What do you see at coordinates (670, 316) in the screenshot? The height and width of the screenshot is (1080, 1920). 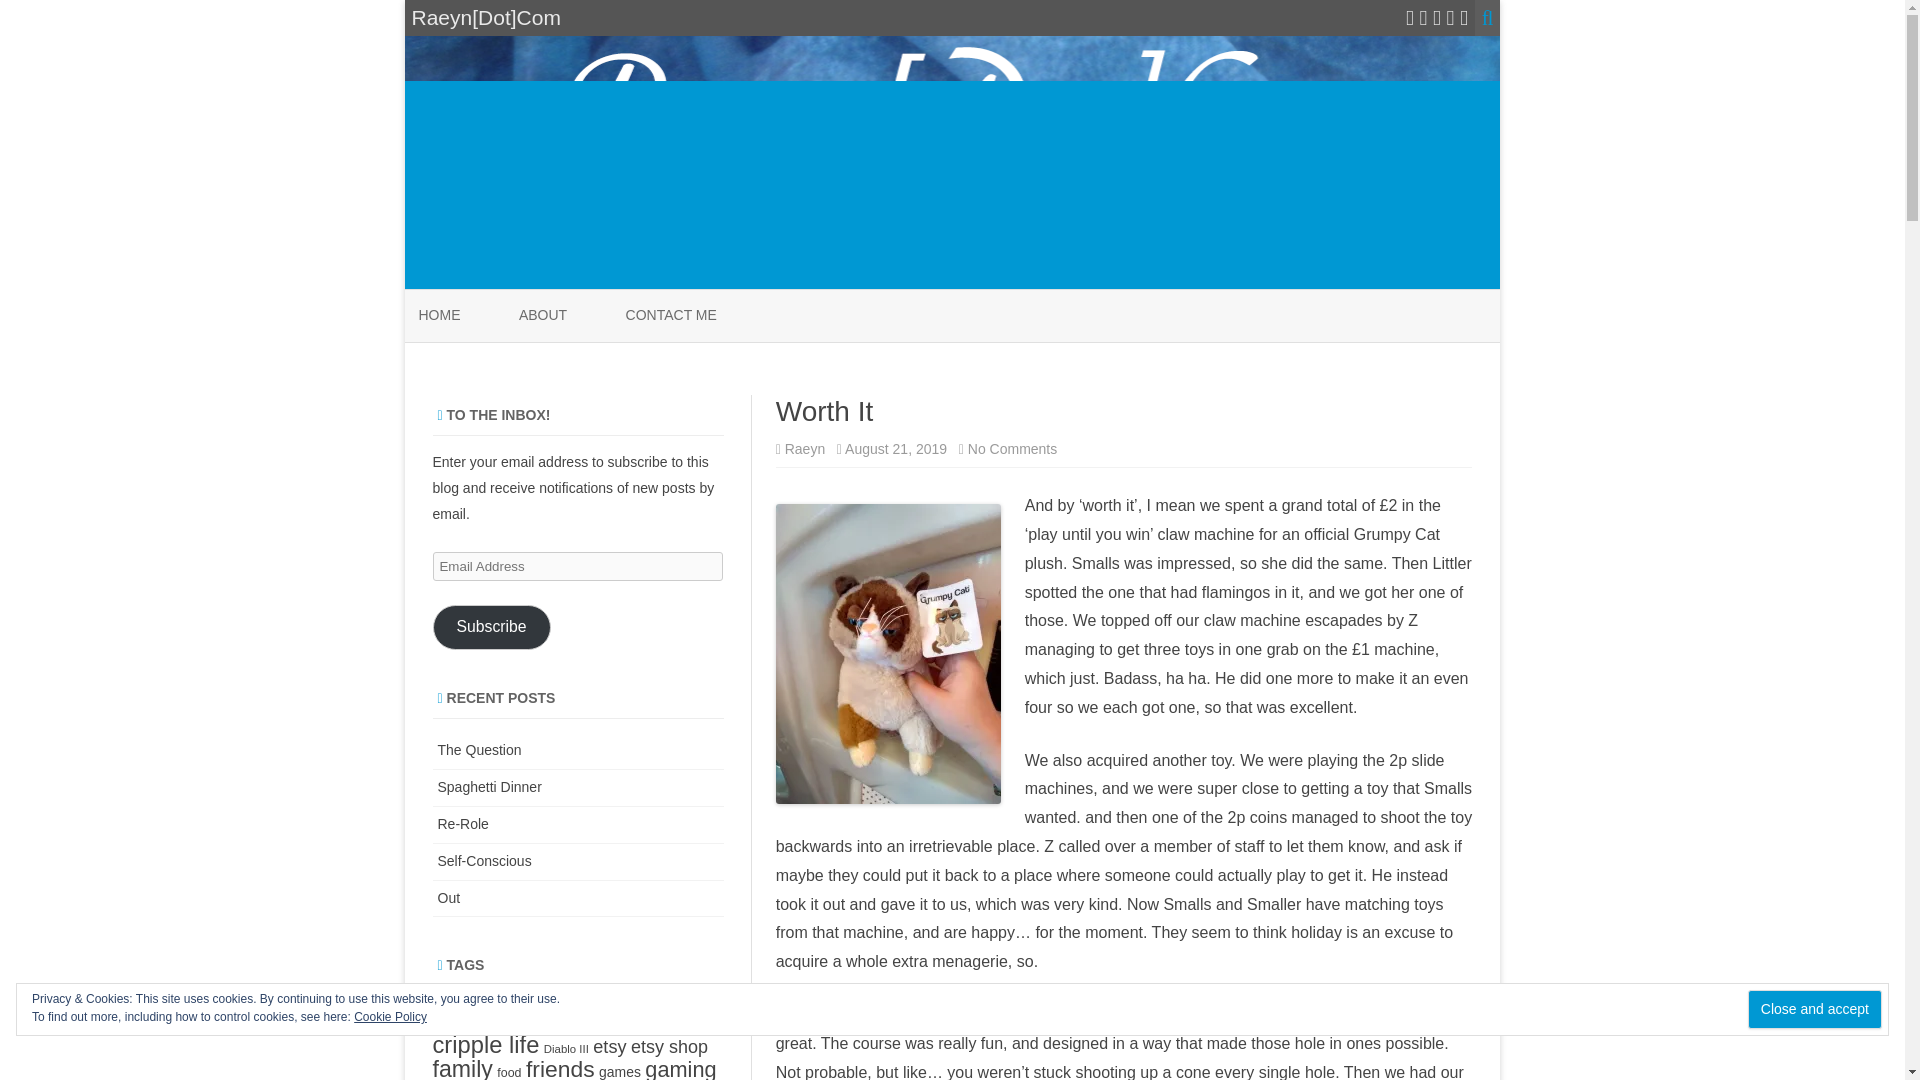 I see `CONTACT ME` at bounding box center [670, 316].